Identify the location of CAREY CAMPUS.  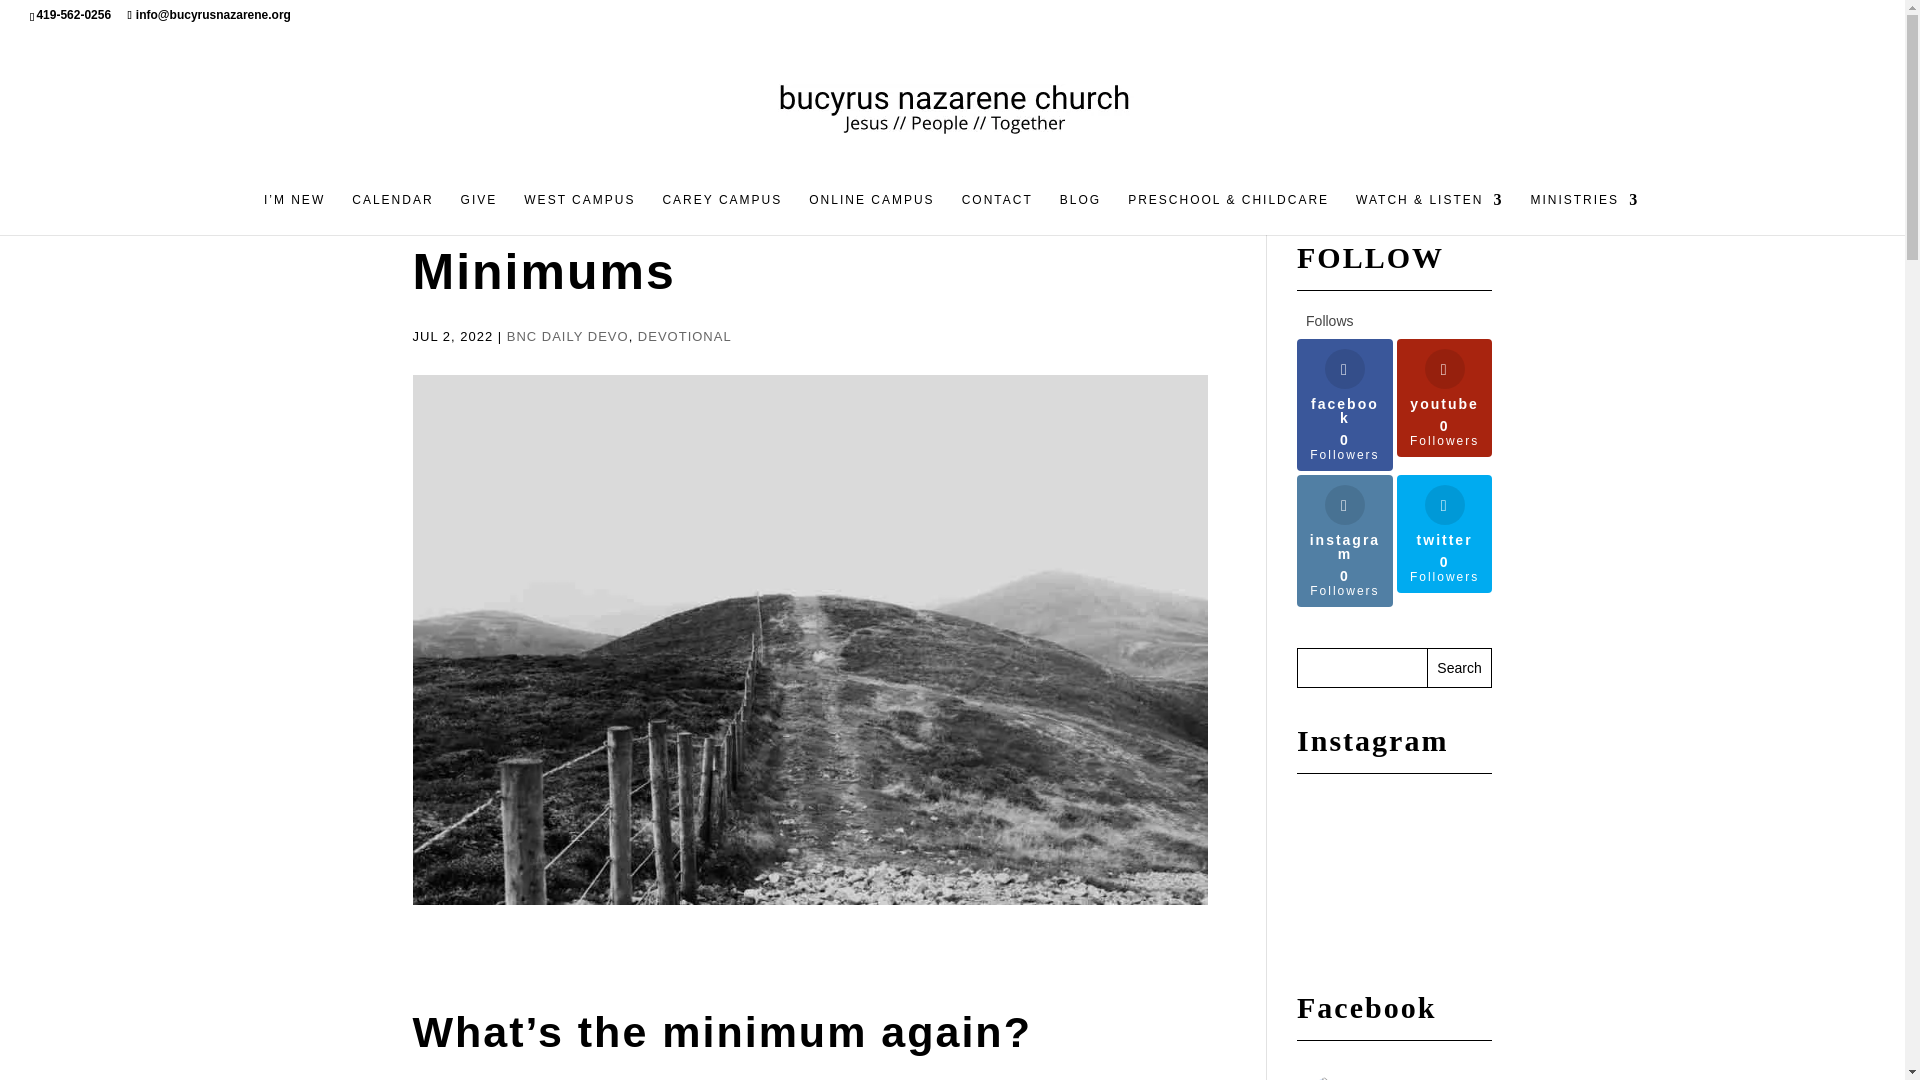
(722, 214).